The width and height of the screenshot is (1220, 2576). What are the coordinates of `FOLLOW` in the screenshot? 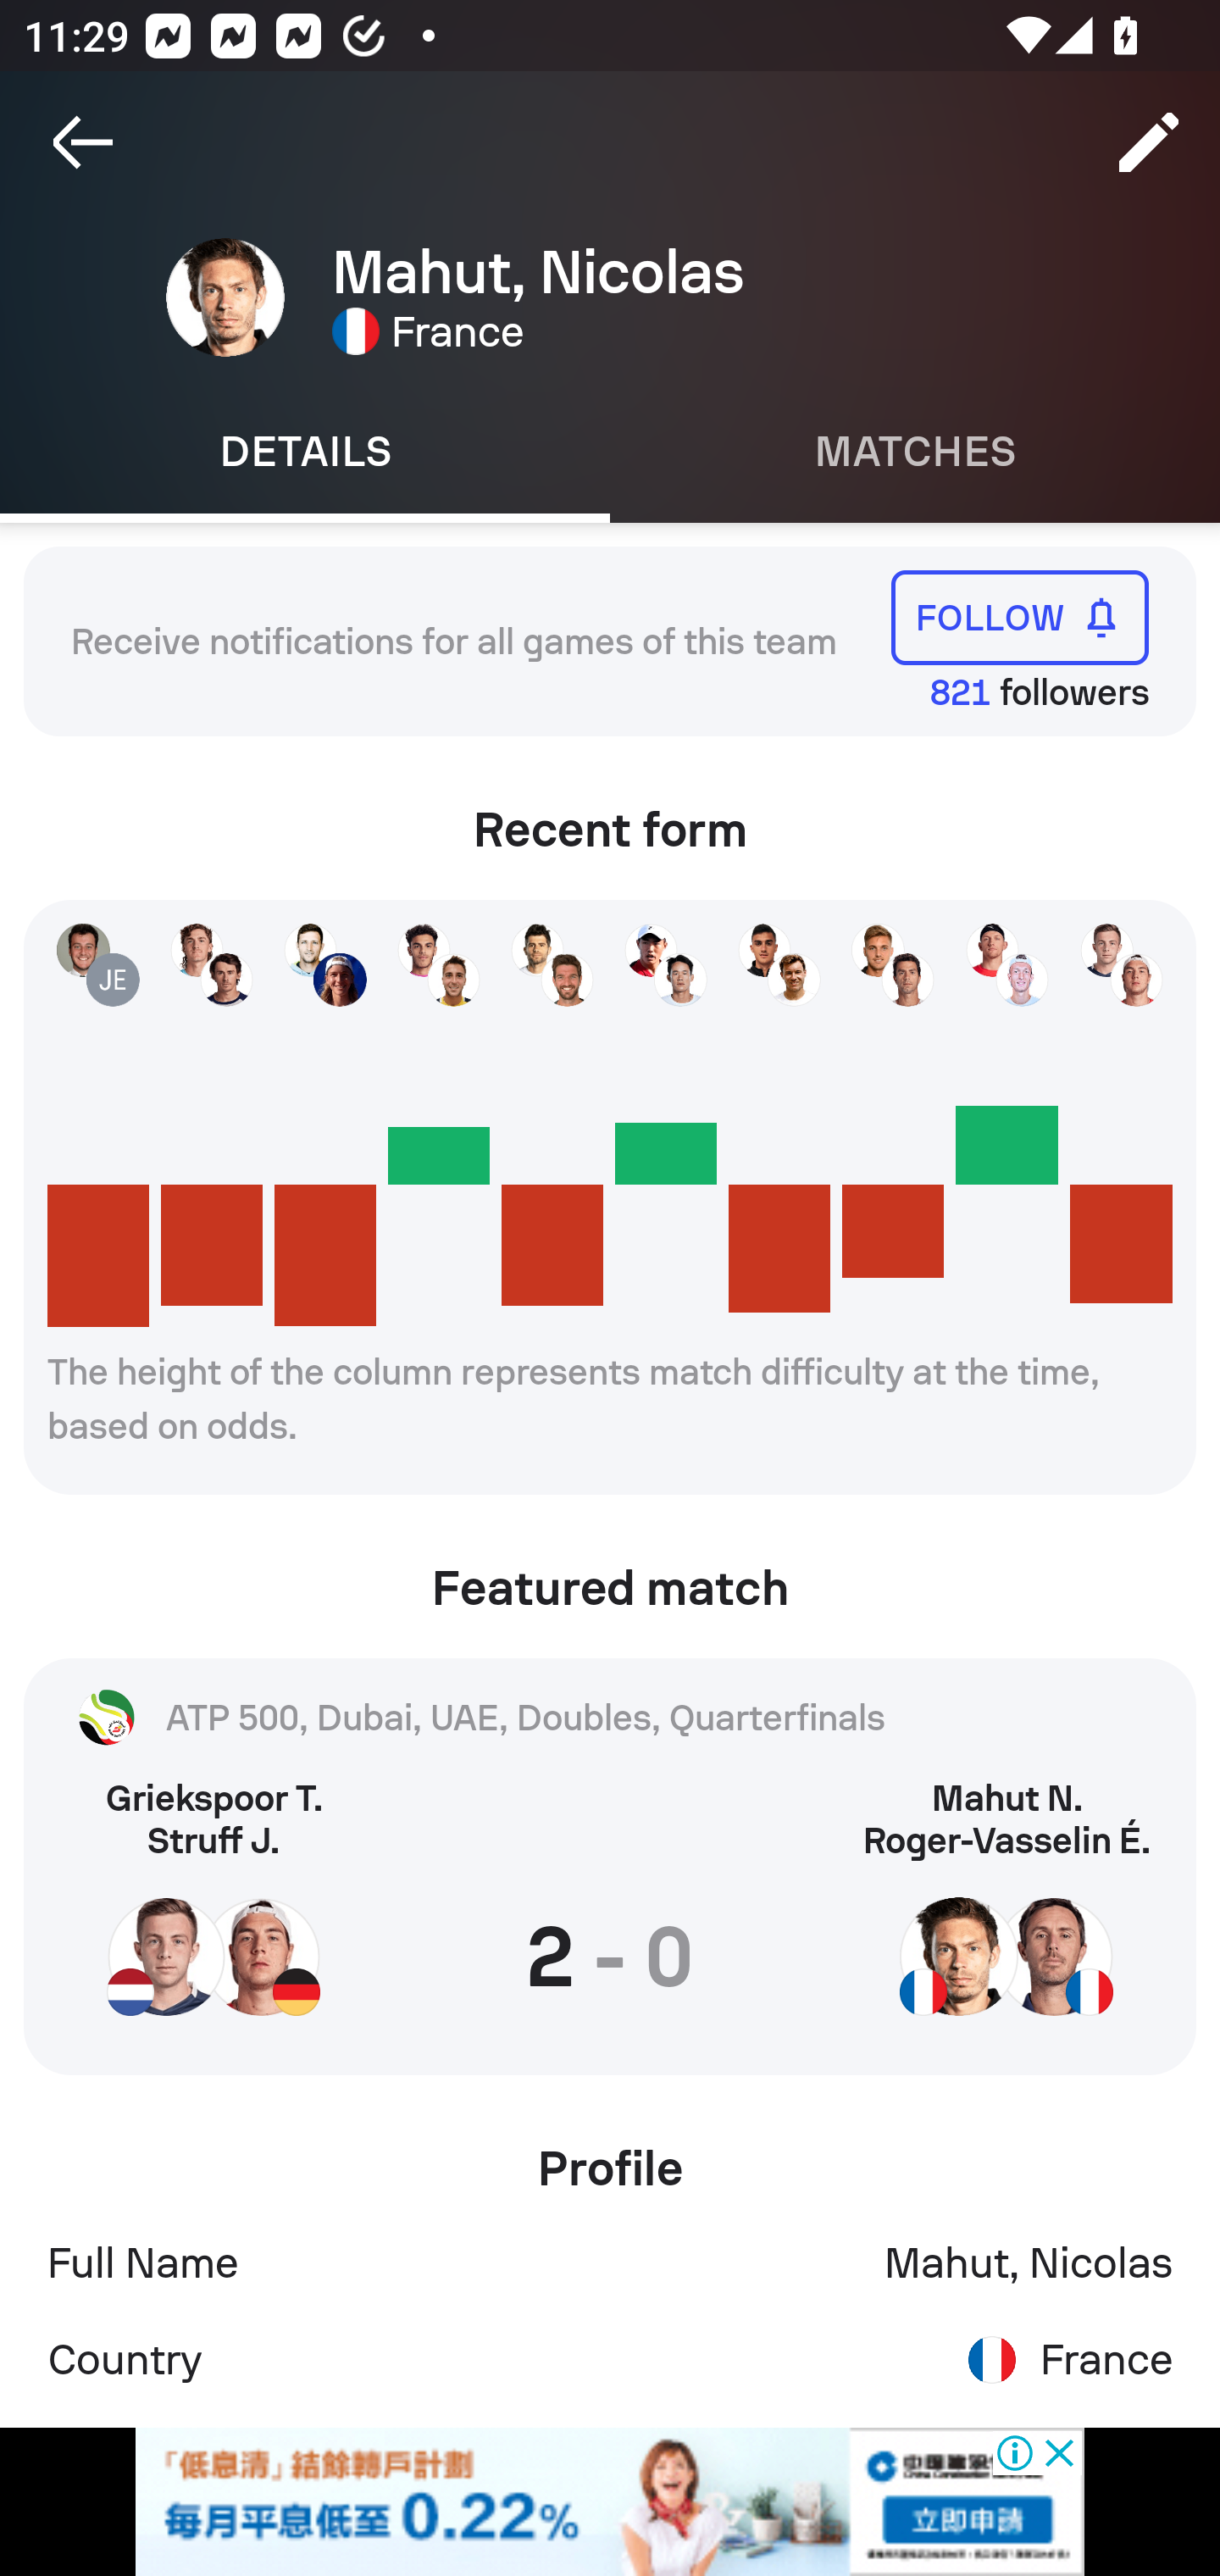 It's located at (1020, 617).